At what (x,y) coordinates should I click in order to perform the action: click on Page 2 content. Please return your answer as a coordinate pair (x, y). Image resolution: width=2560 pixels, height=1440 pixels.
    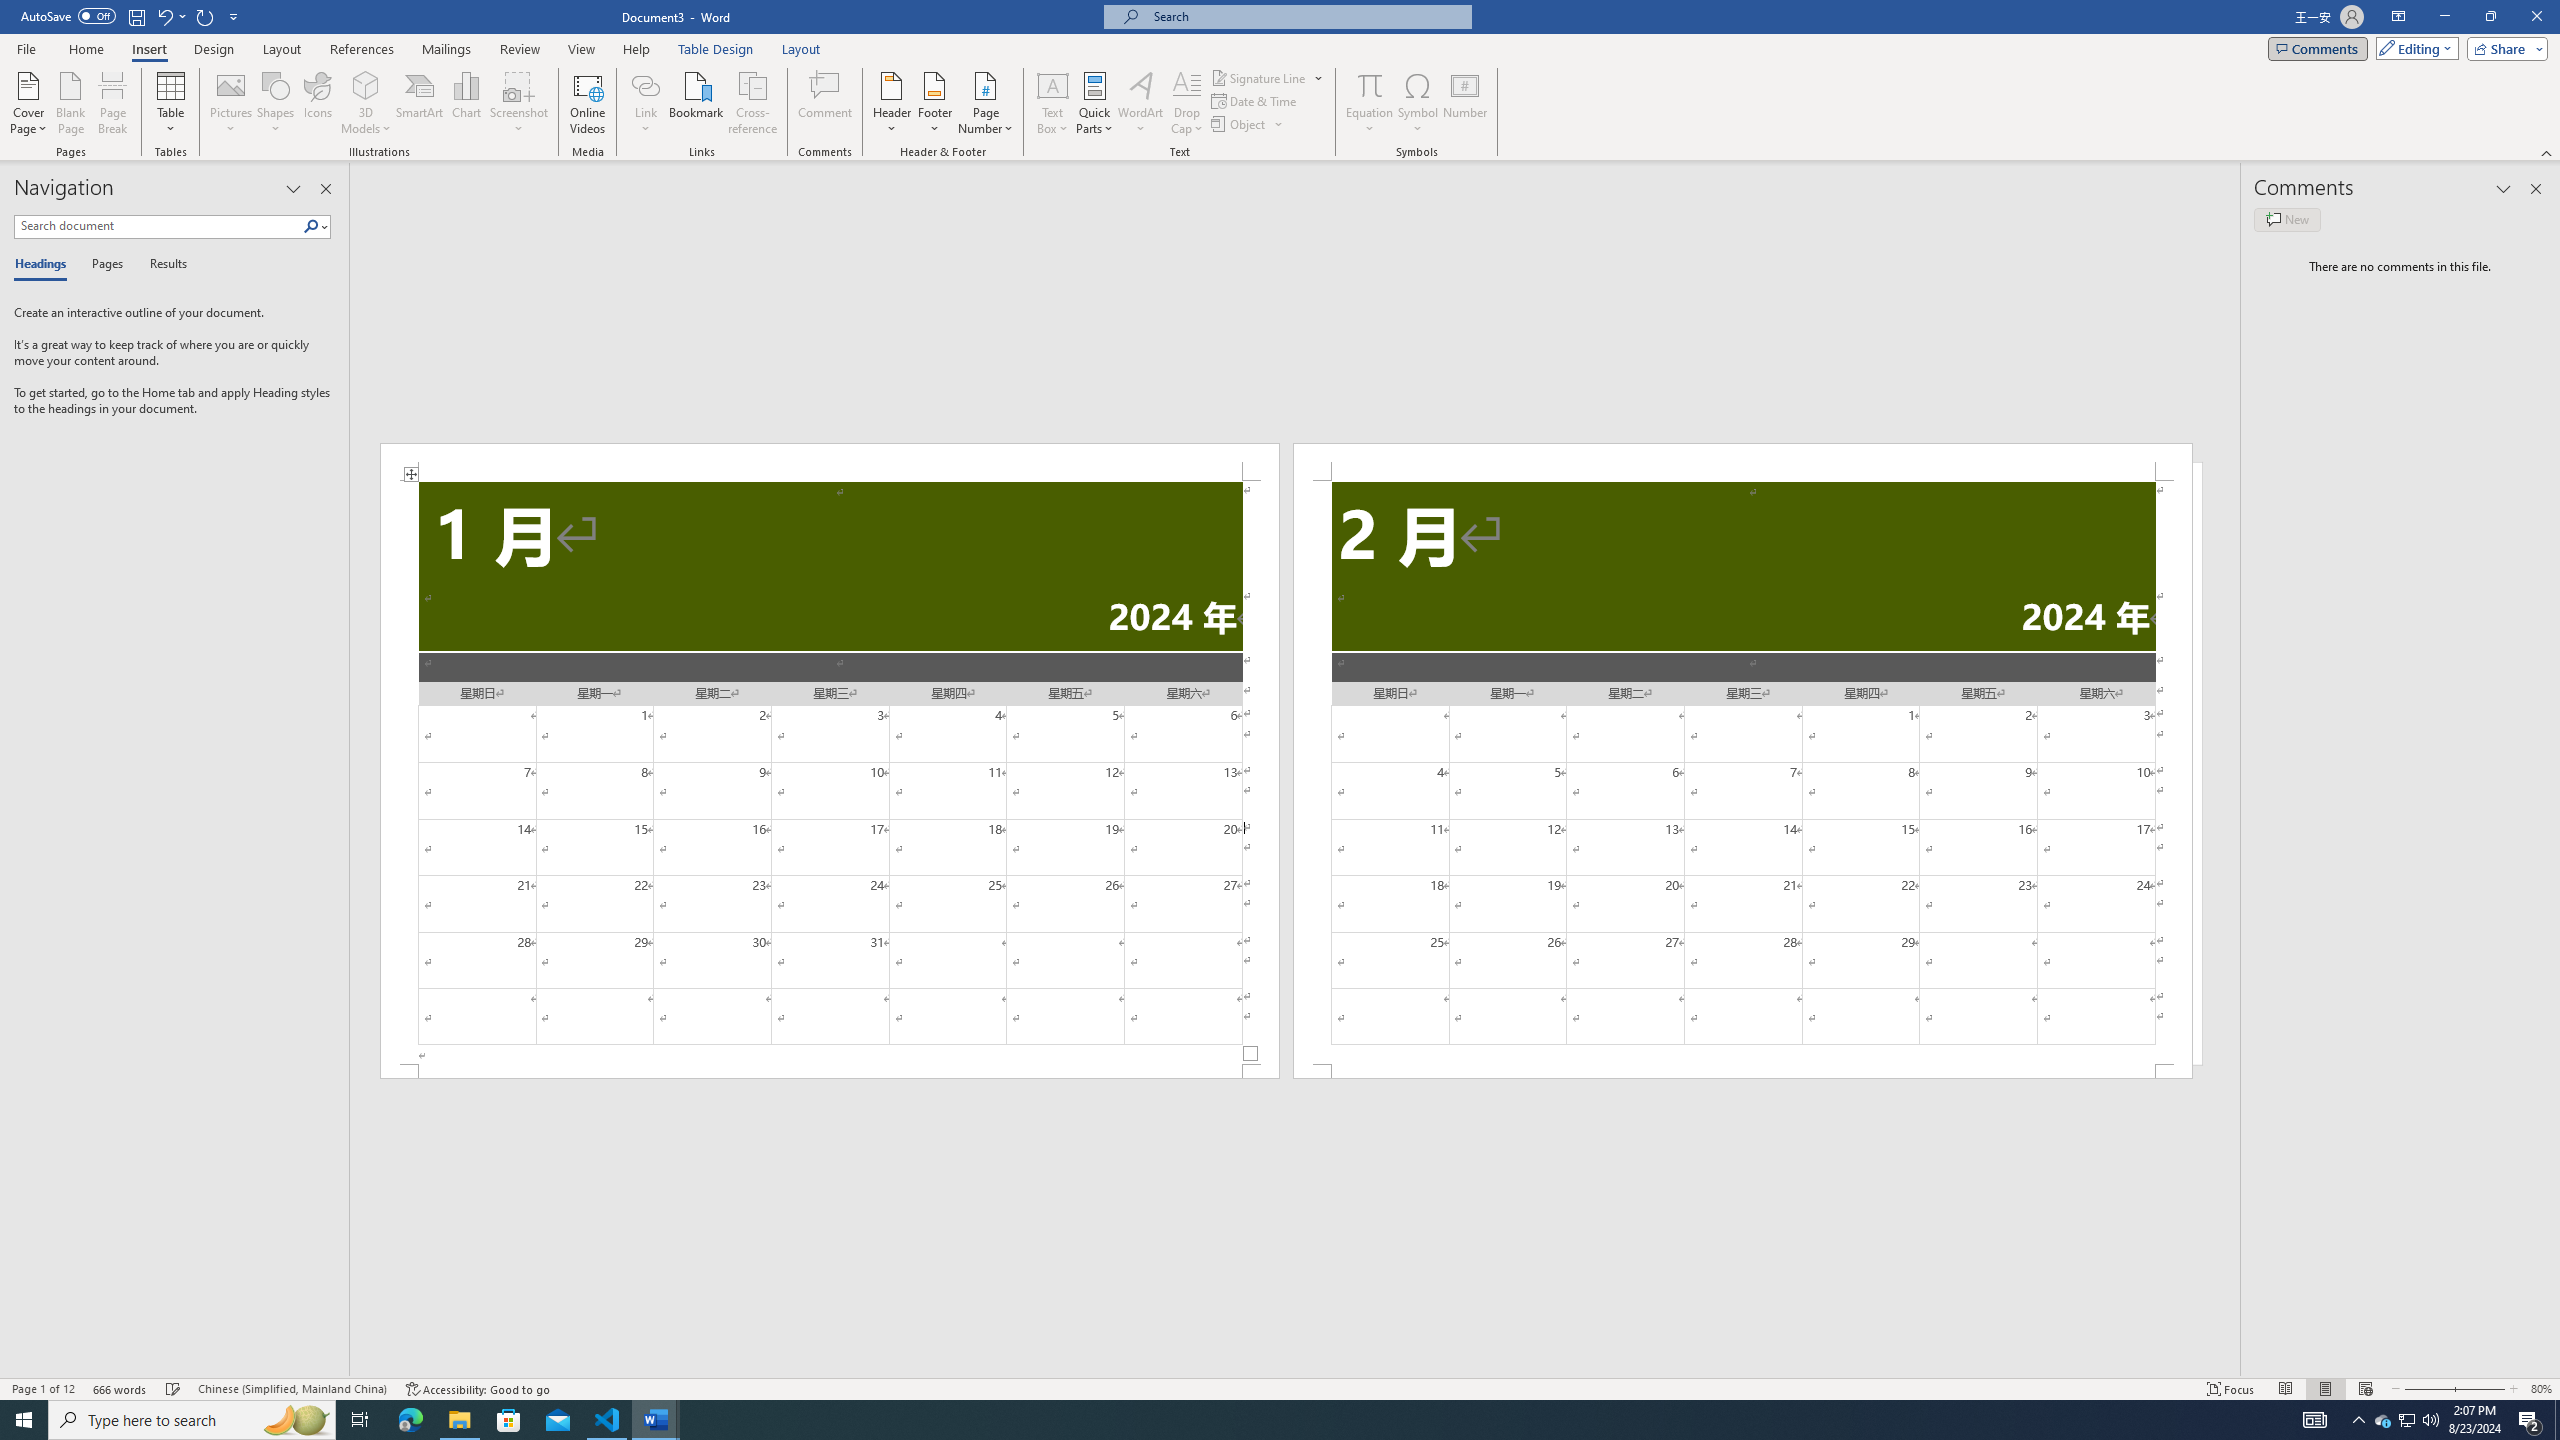
    Looking at the image, I should click on (1742, 773).